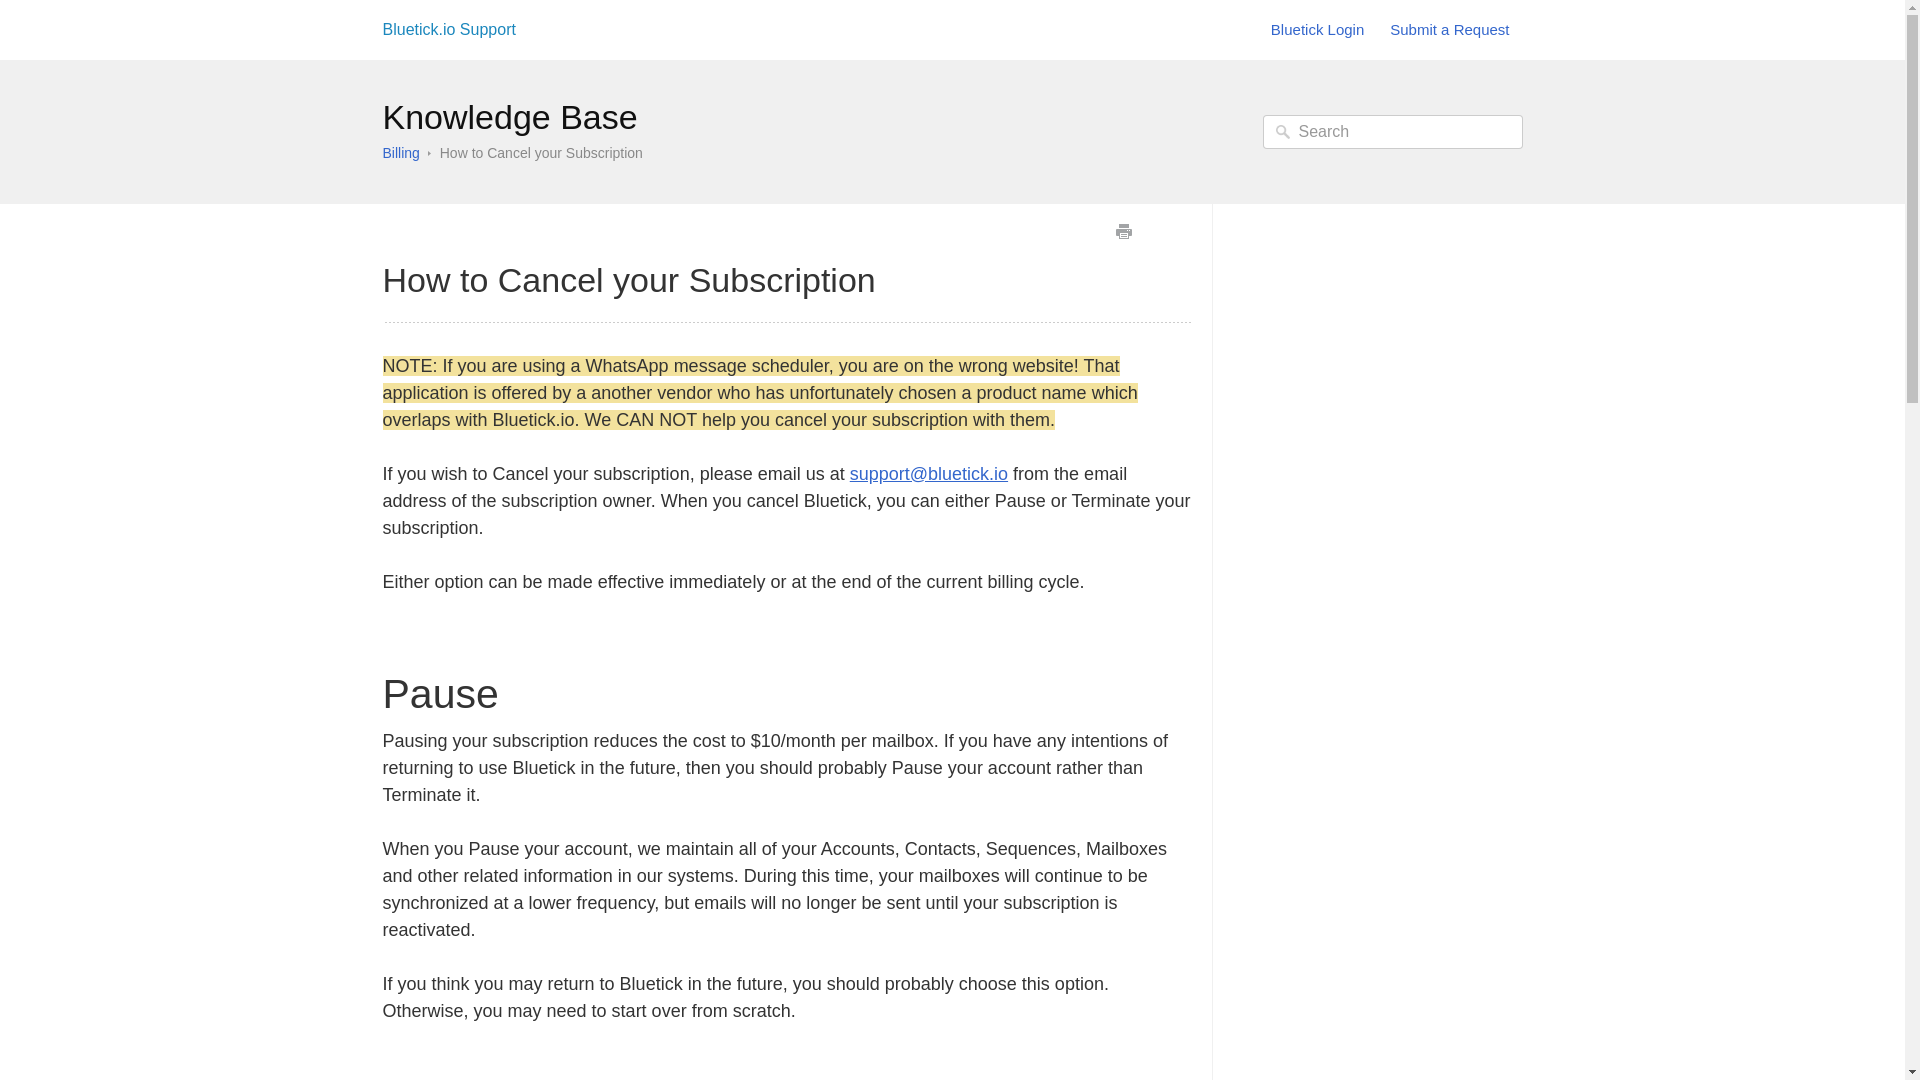 The height and width of the screenshot is (1080, 1920). Describe the element at coordinates (400, 152) in the screenshot. I see `Billing` at that location.